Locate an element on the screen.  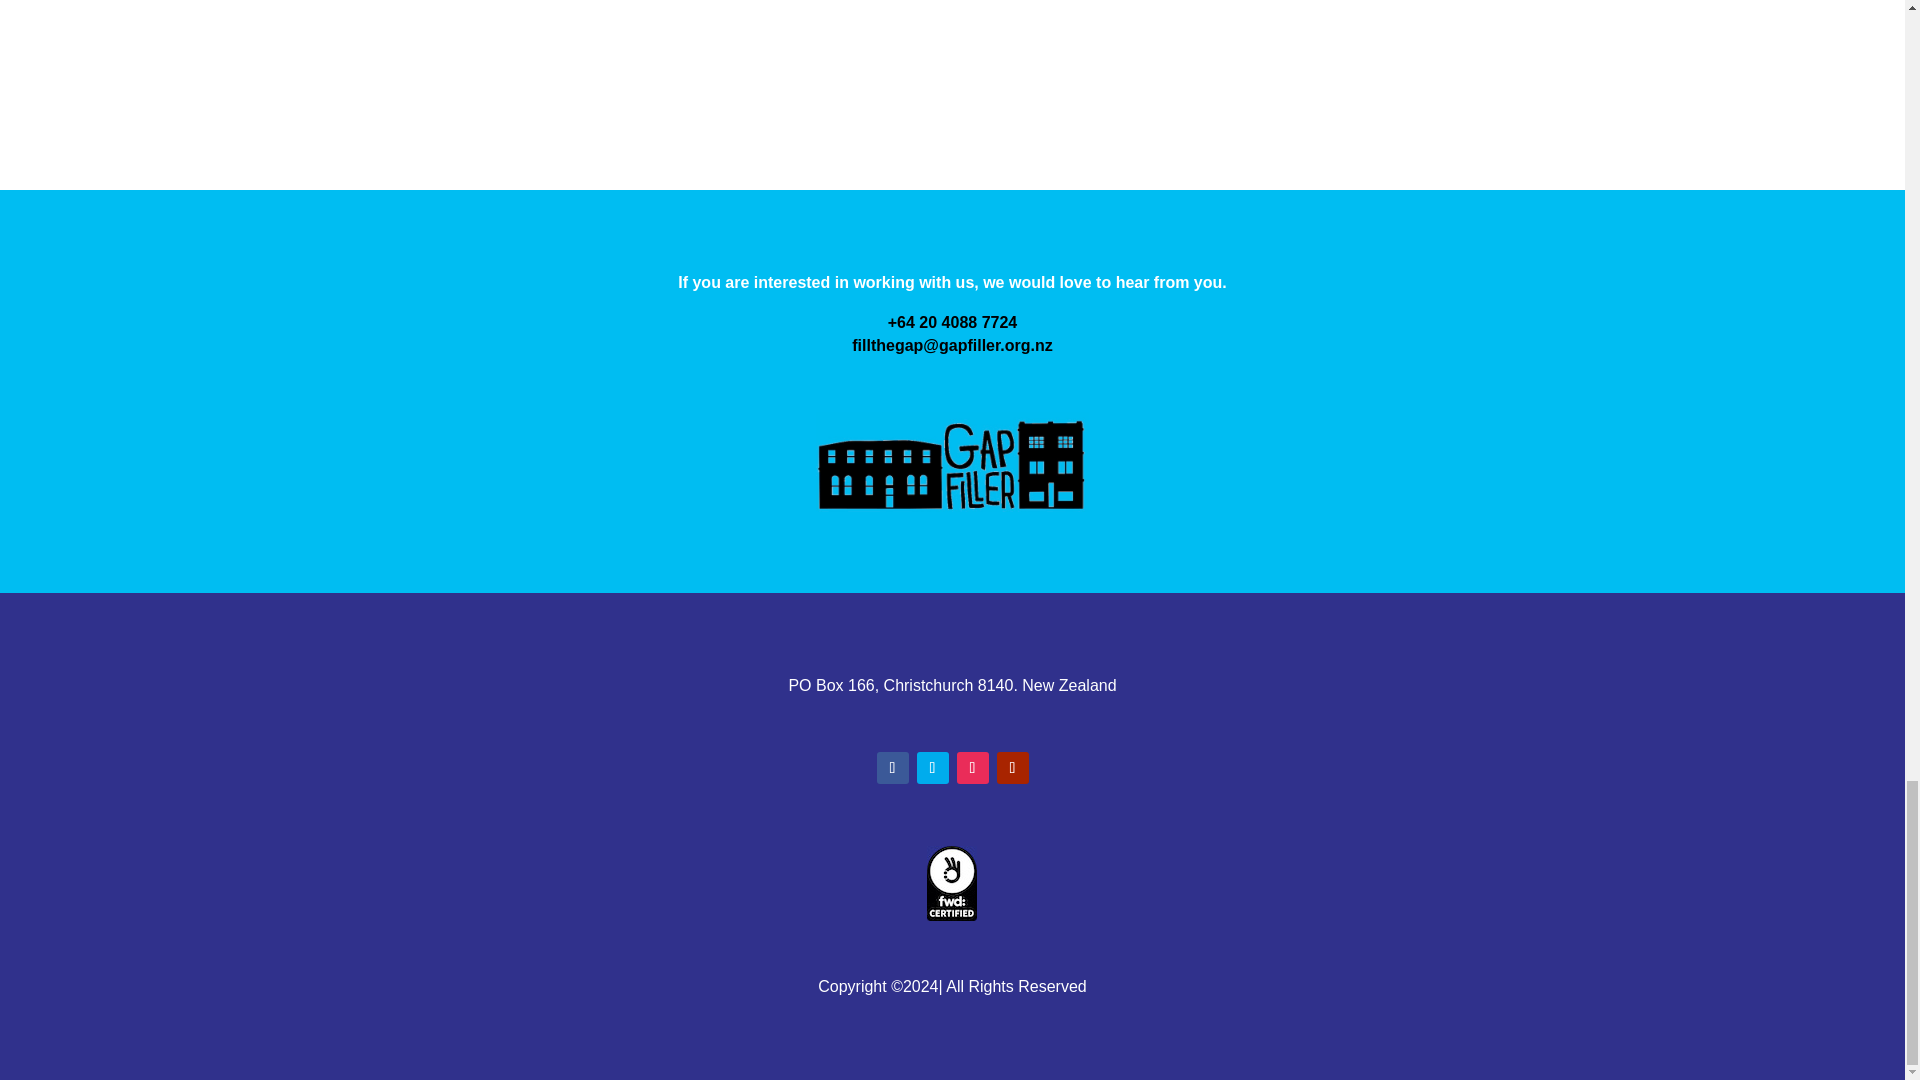
GF-Logo-Blue is located at coordinates (952, 461).